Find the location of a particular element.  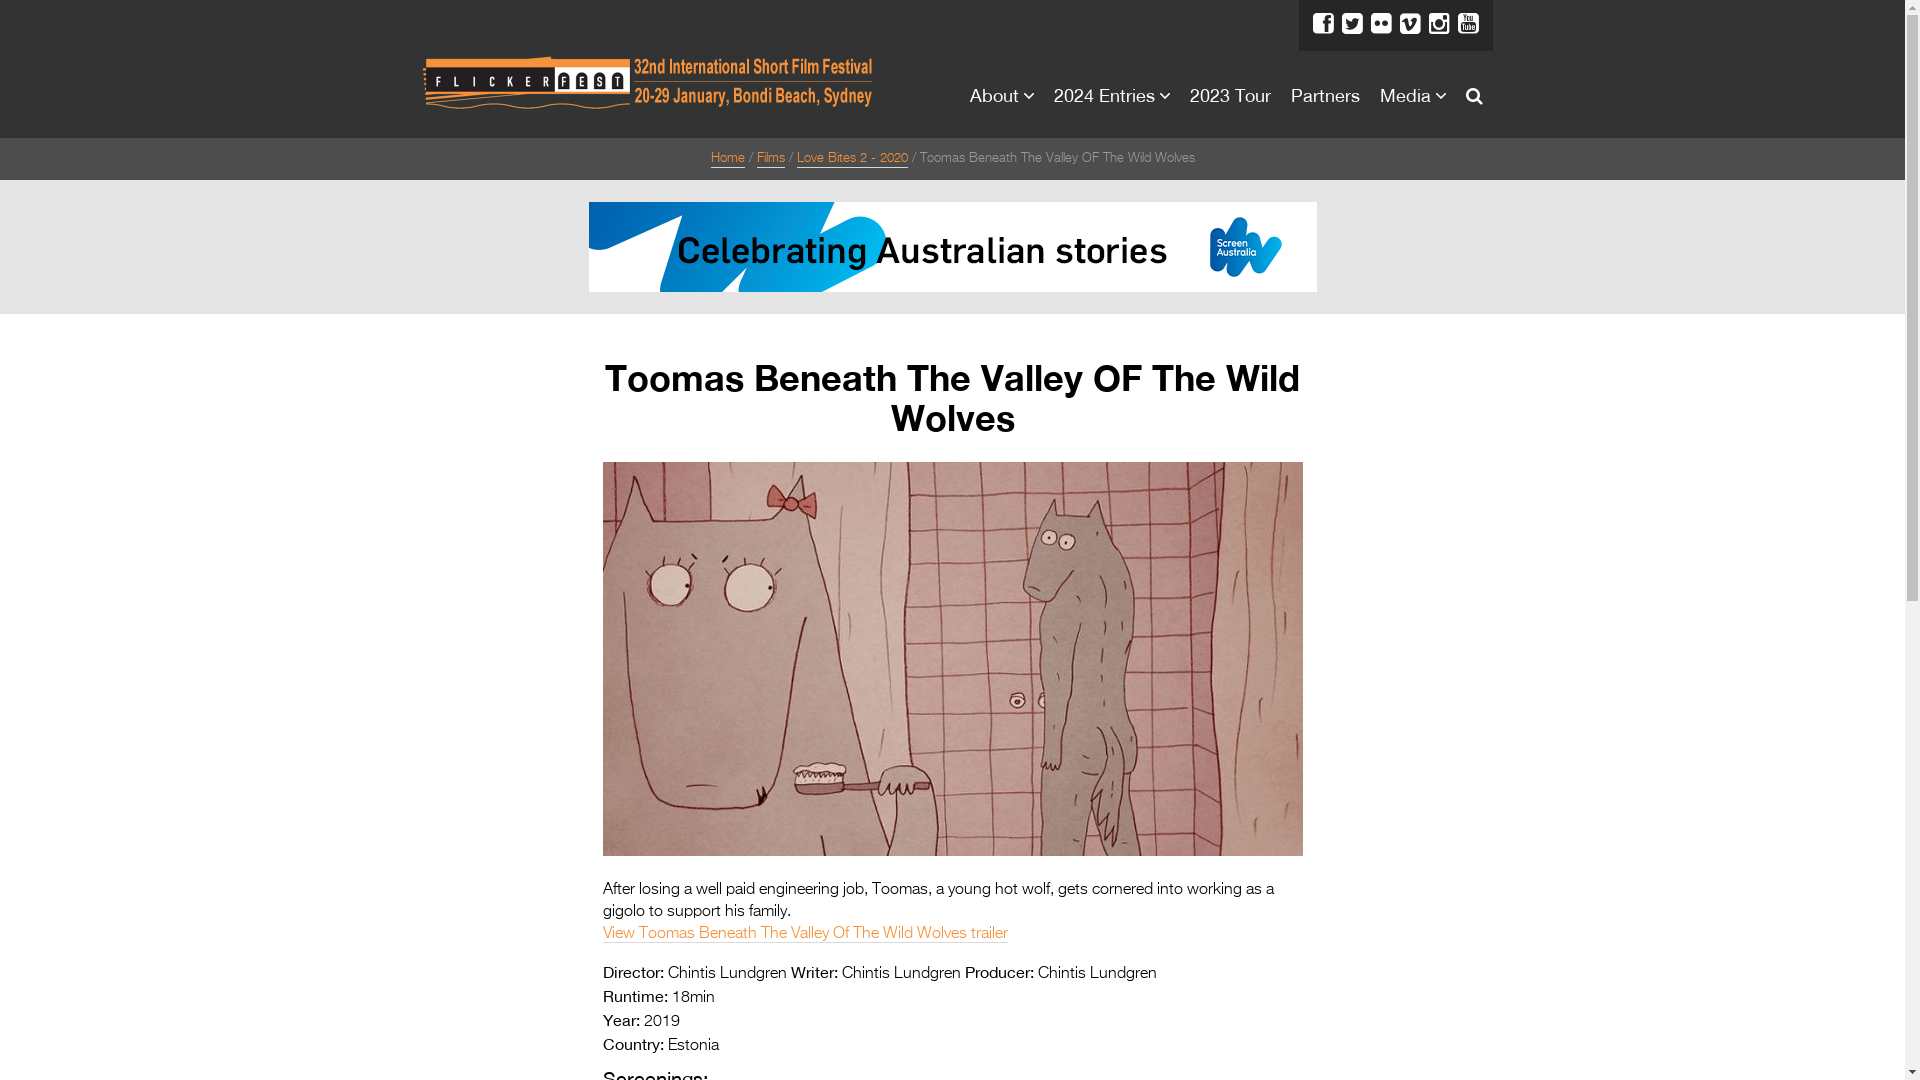

Flickerfest on Flickr is located at coordinates (1730, 31).